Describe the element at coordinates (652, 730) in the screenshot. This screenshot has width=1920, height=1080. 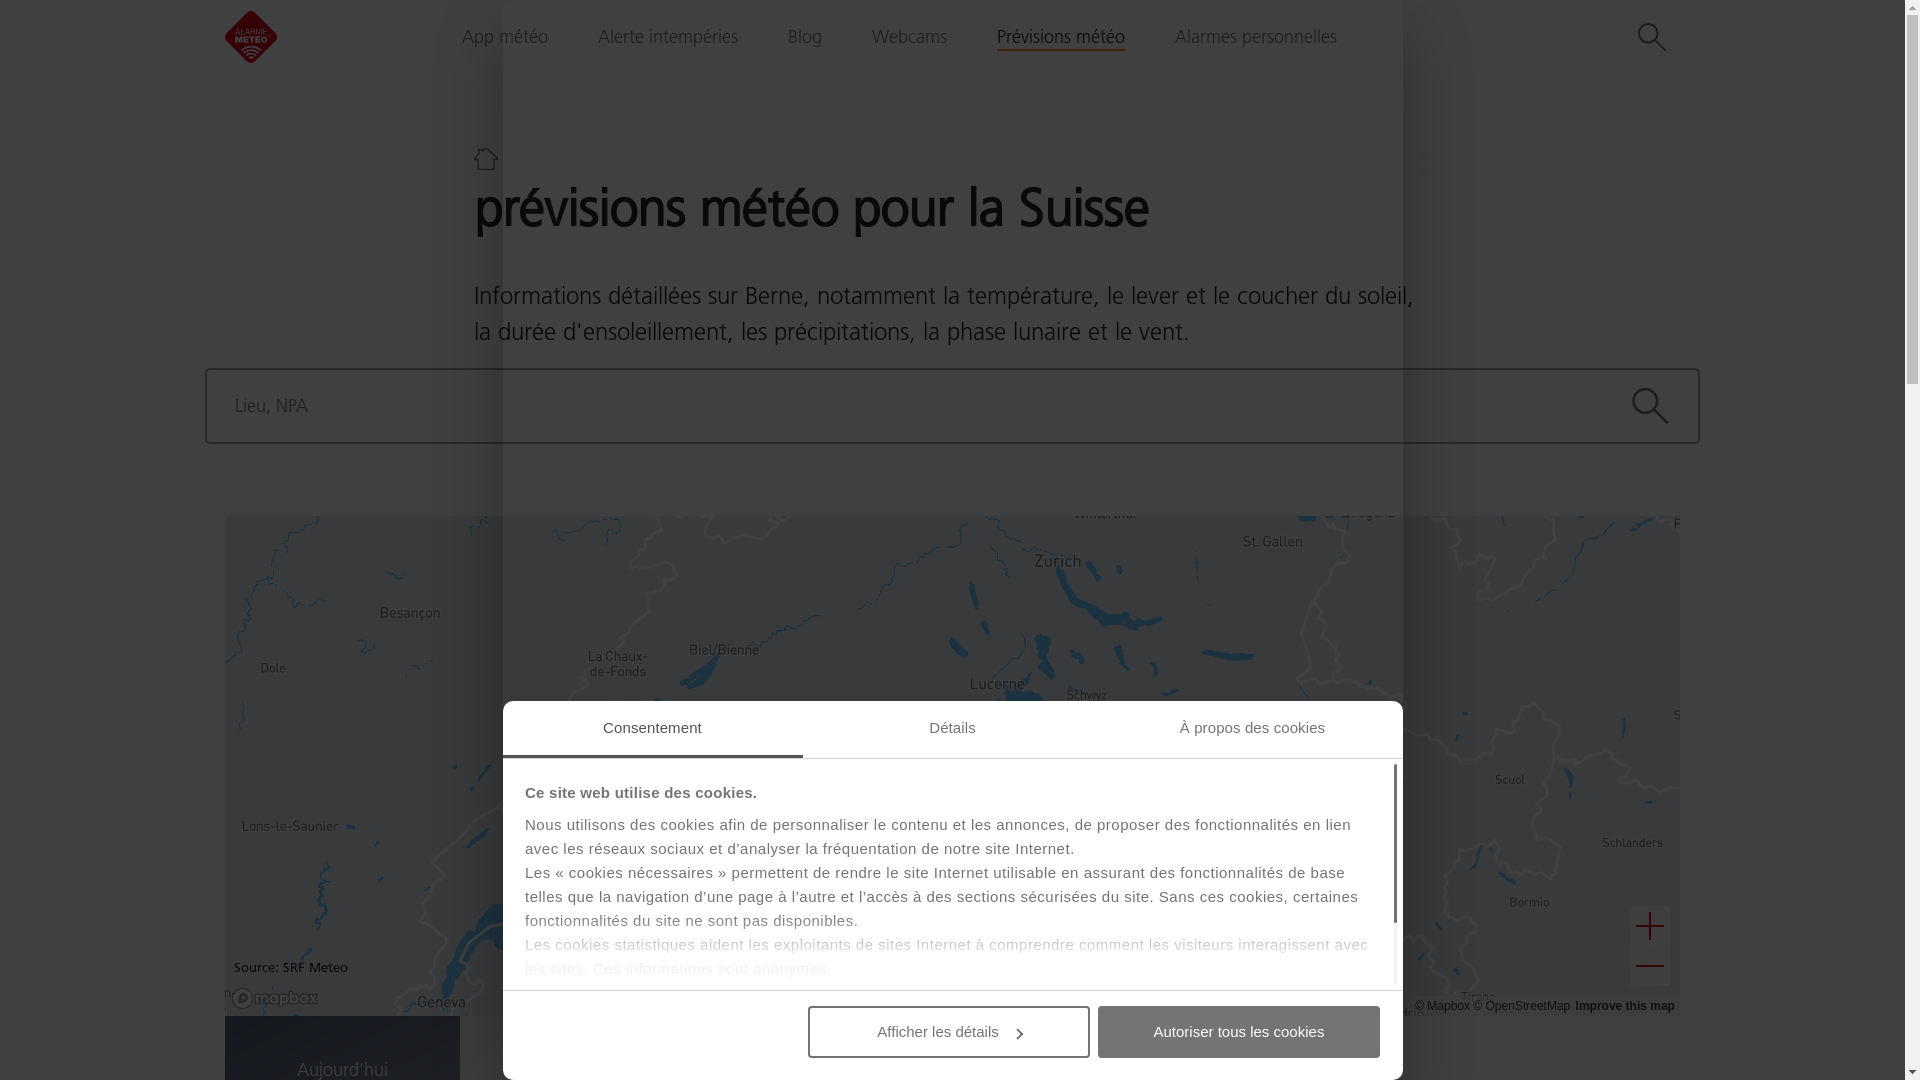
I see `Consentement` at that location.